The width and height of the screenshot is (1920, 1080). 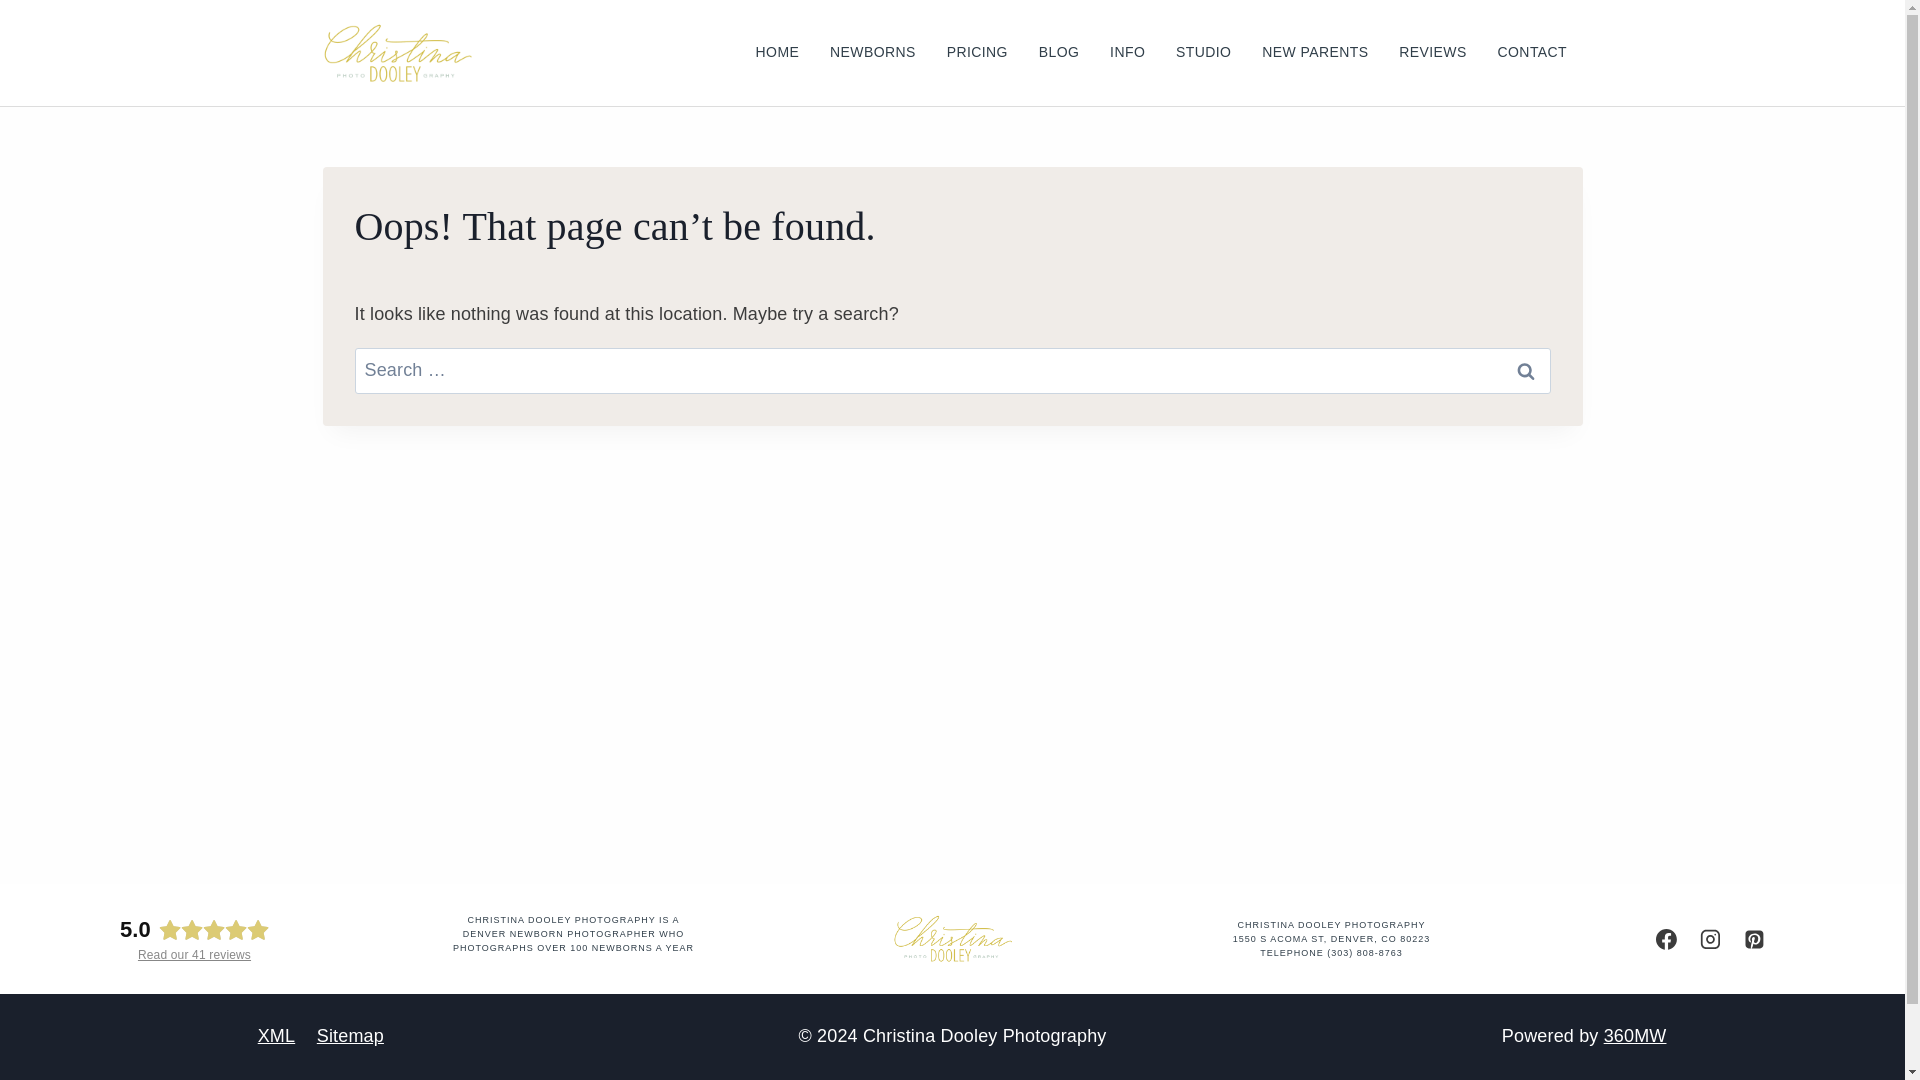 What do you see at coordinates (872, 52) in the screenshot?
I see `NEWBORNS` at bounding box center [872, 52].